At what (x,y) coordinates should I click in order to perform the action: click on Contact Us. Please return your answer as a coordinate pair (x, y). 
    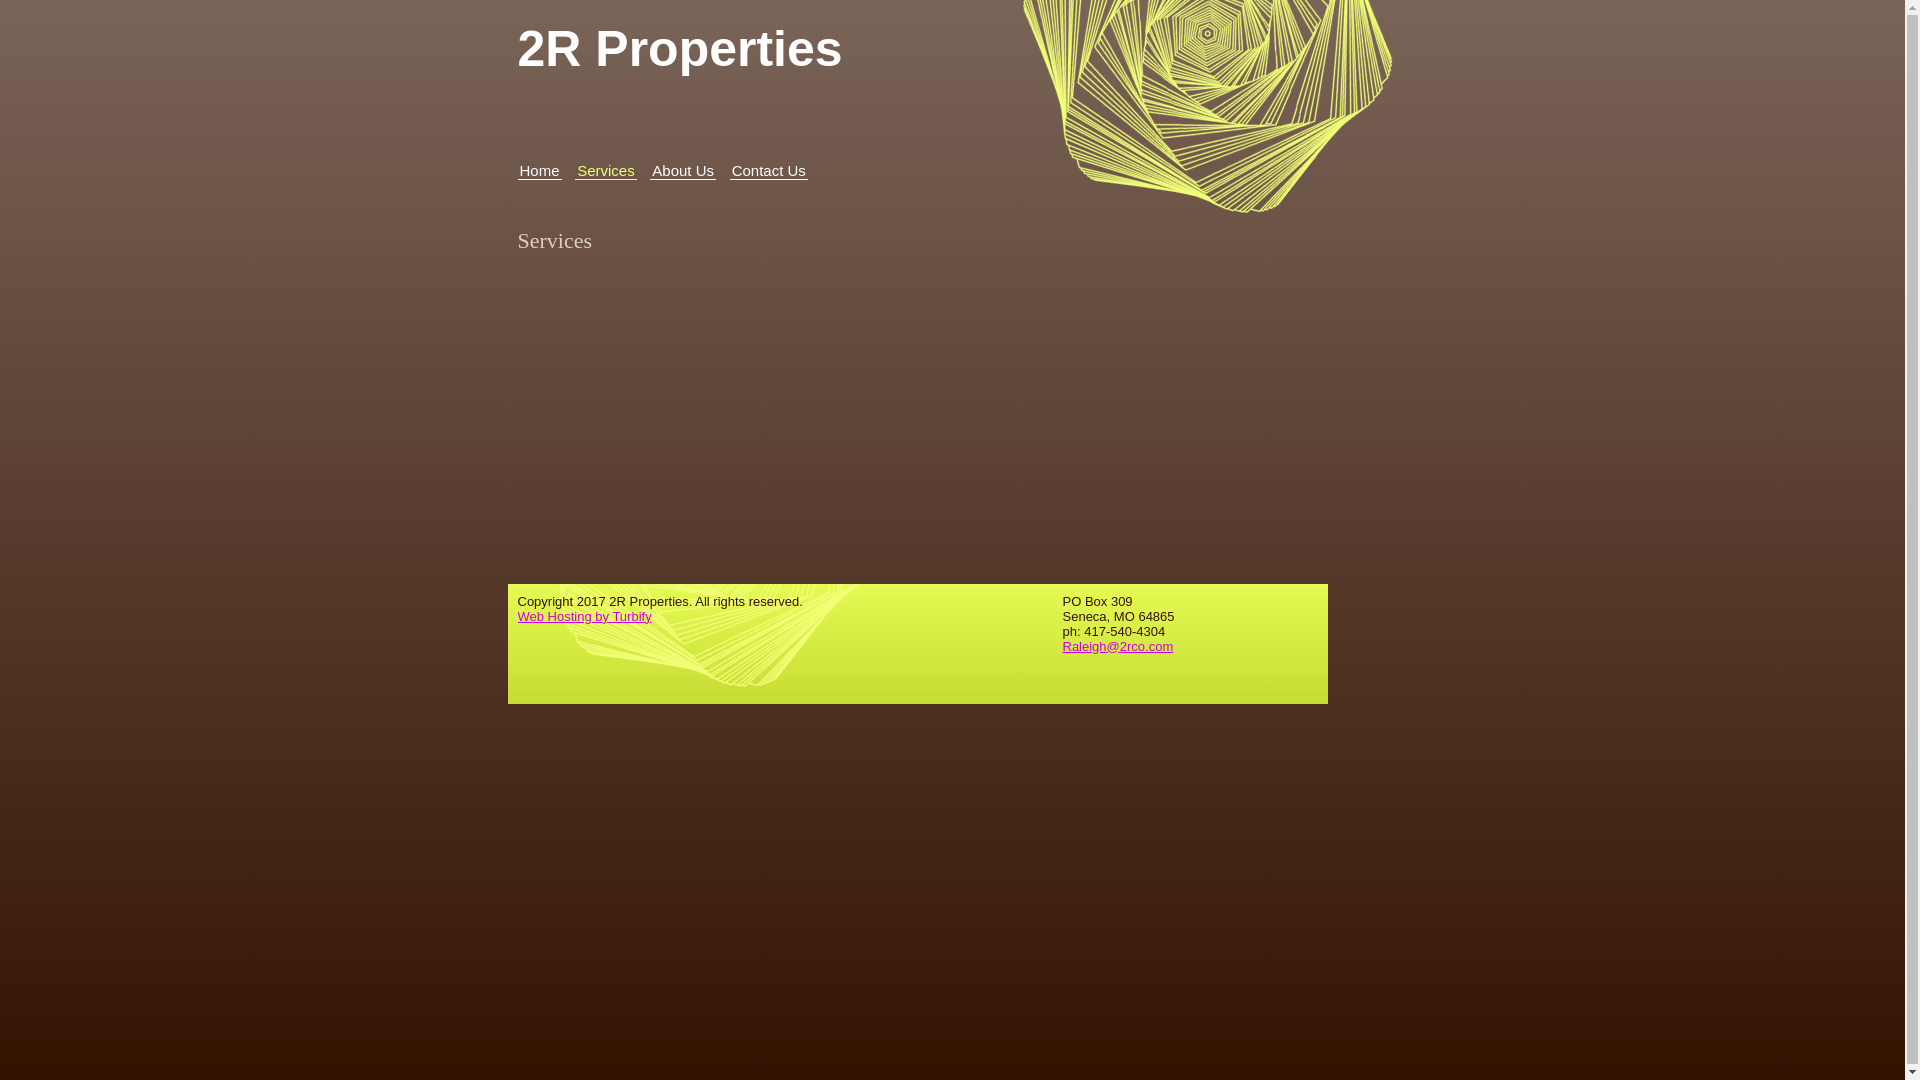
    Looking at the image, I should click on (769, 171).